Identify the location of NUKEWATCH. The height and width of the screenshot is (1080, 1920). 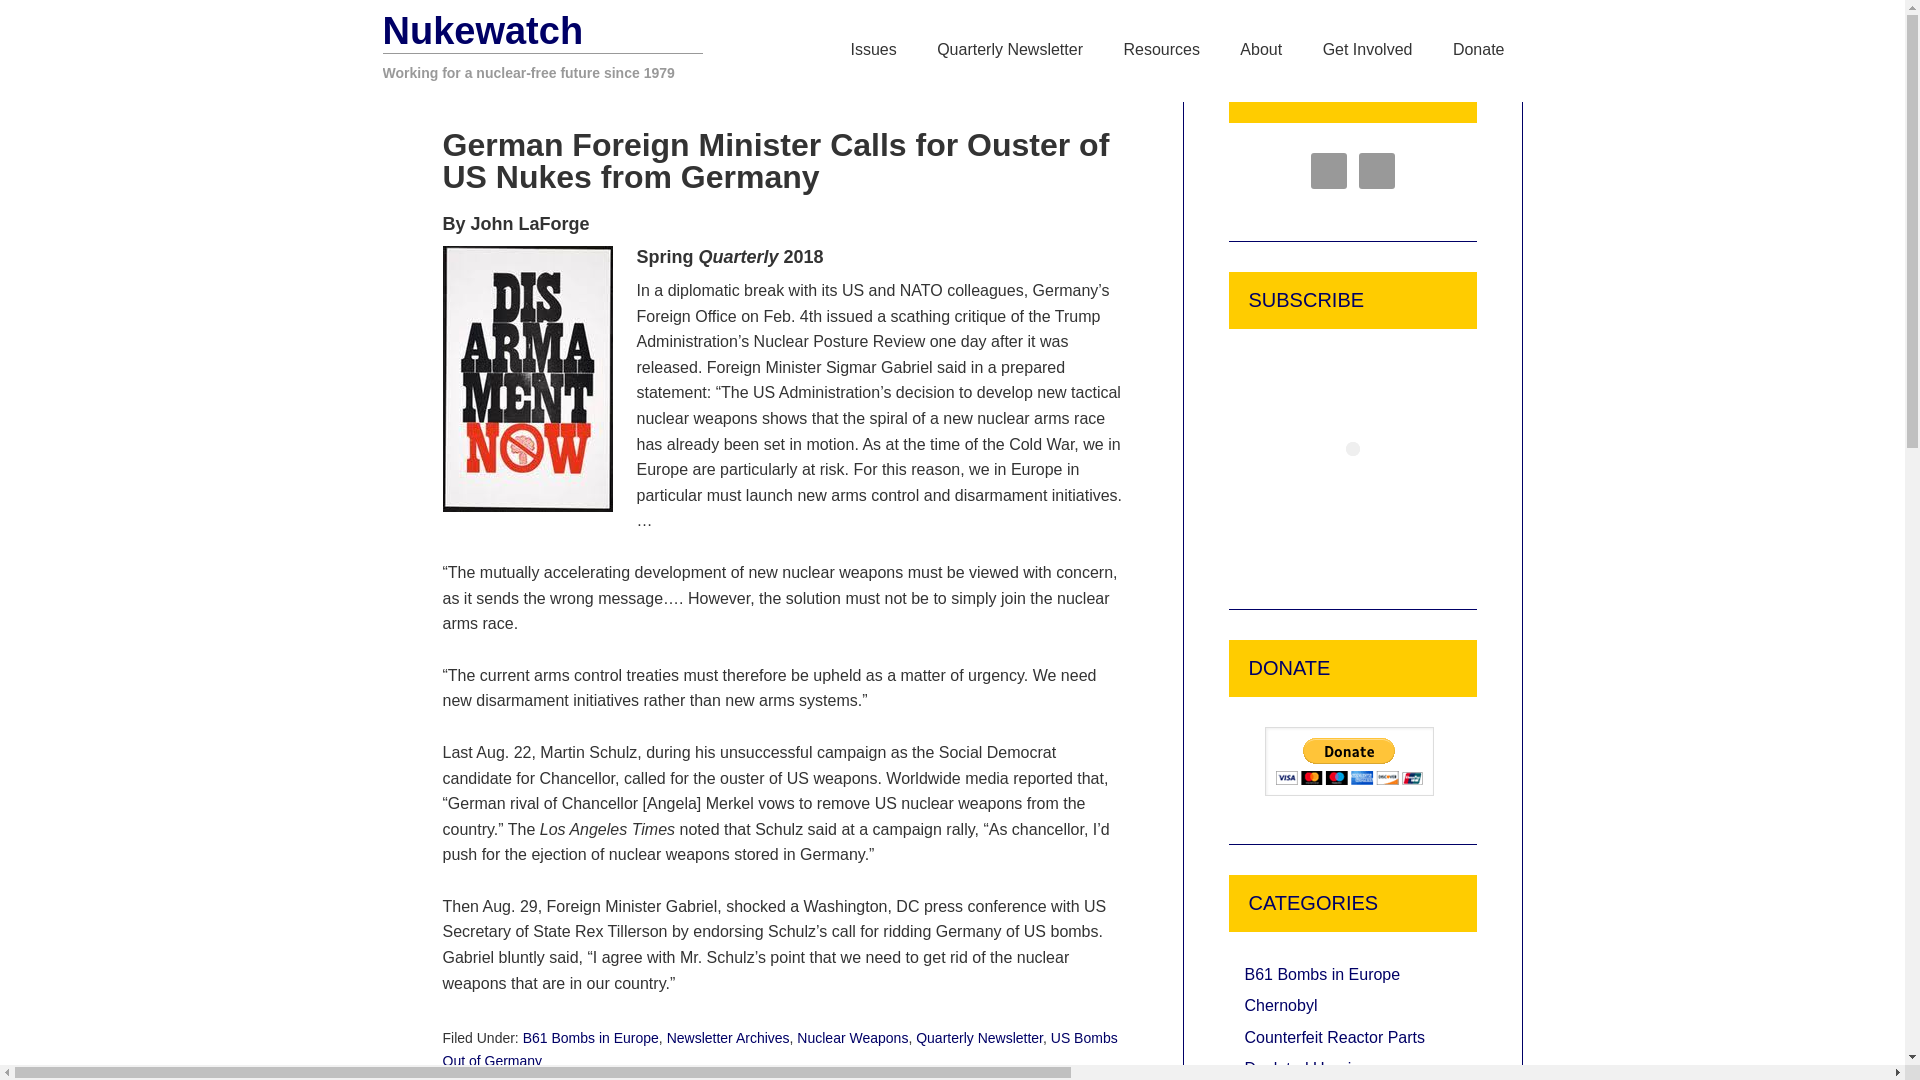
(582, 92).